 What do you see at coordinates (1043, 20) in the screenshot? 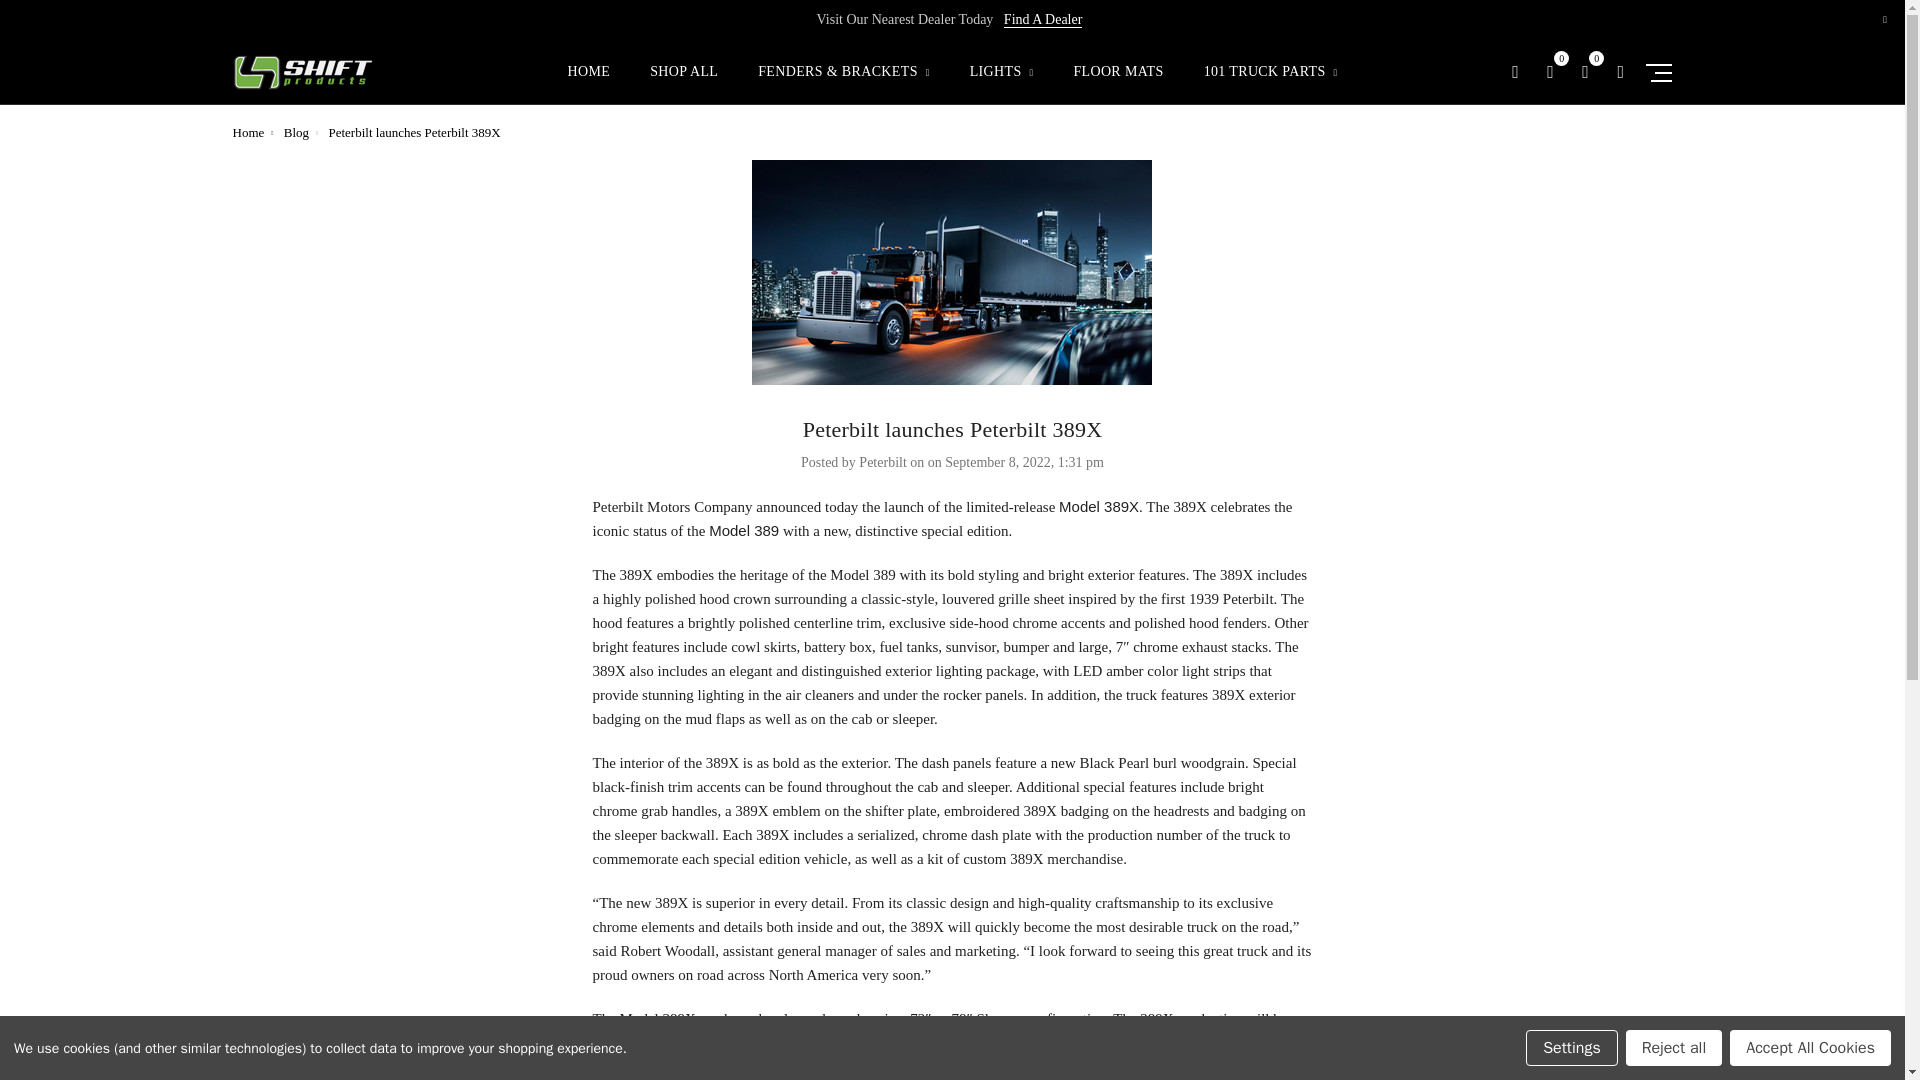
I see `Find A Dealer` at bounding box center [1043, 20].